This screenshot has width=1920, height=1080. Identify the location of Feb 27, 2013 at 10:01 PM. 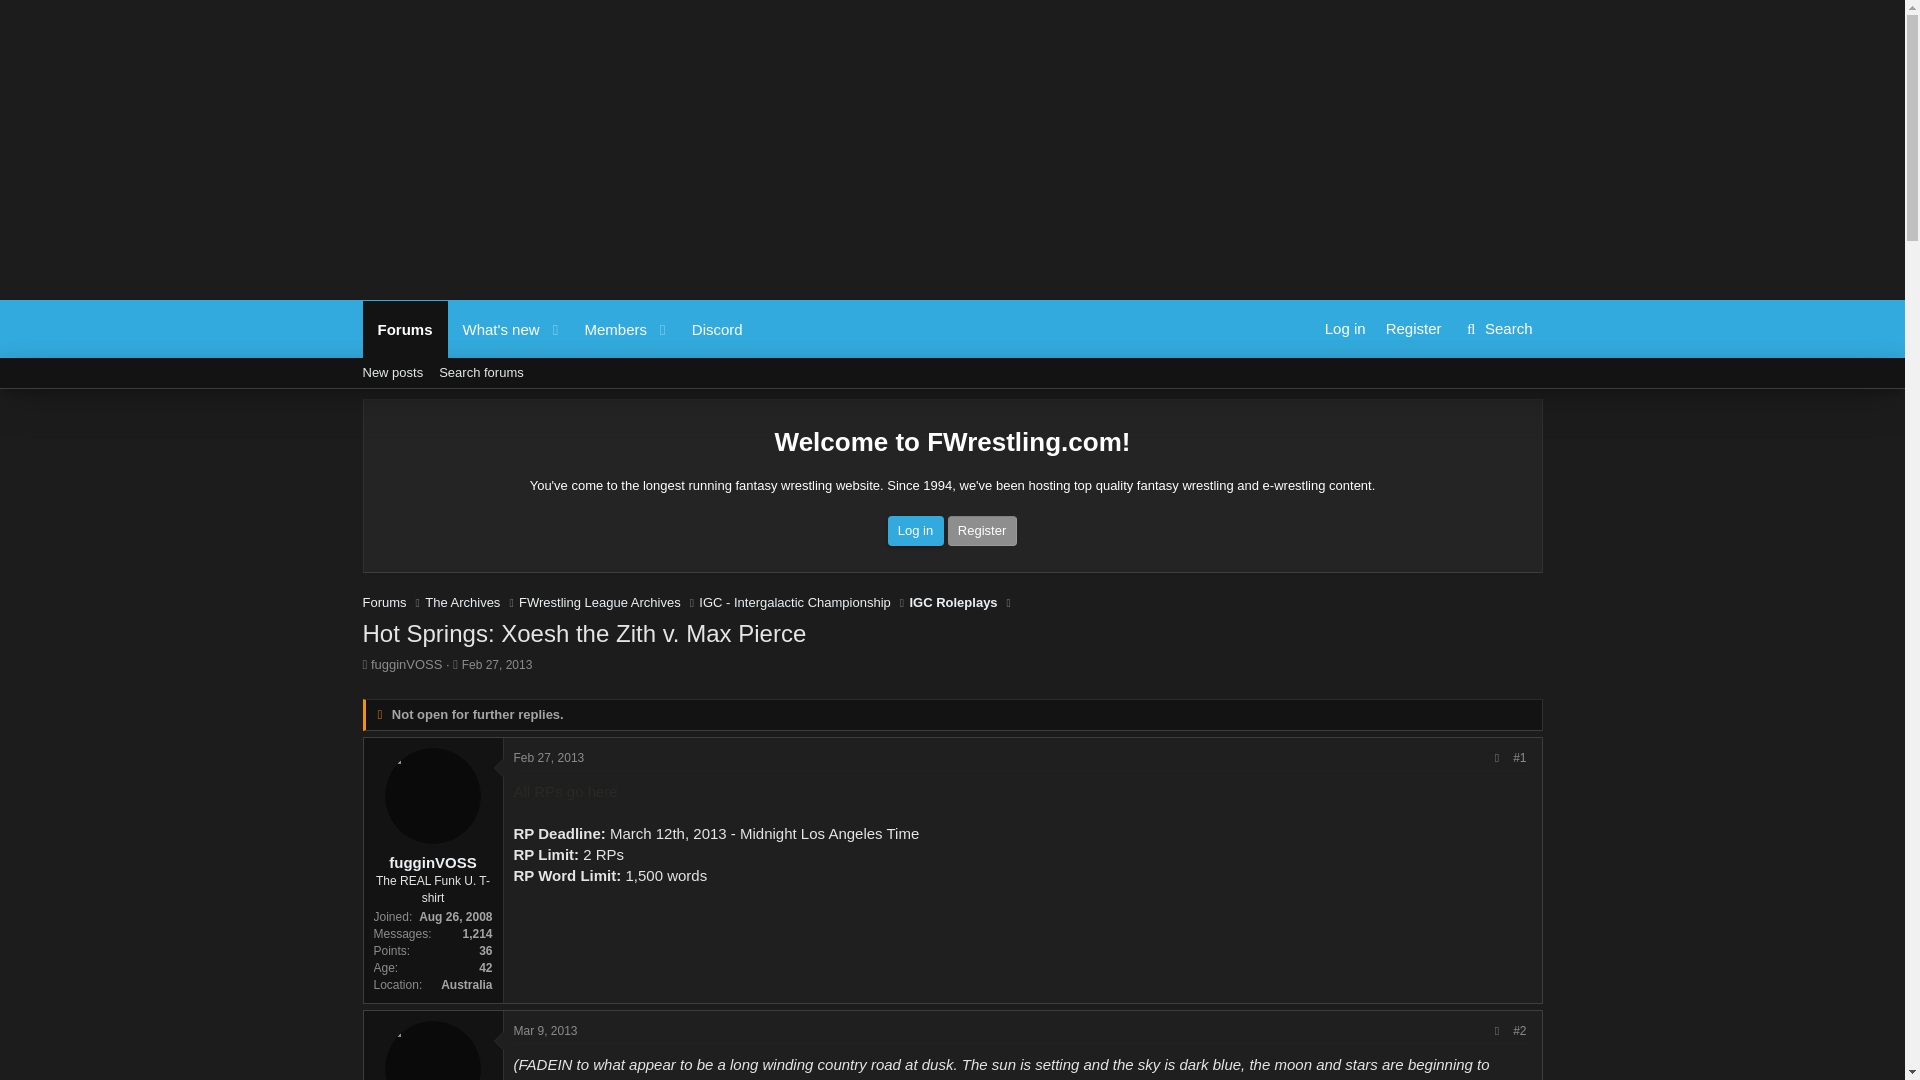
(498, 664).